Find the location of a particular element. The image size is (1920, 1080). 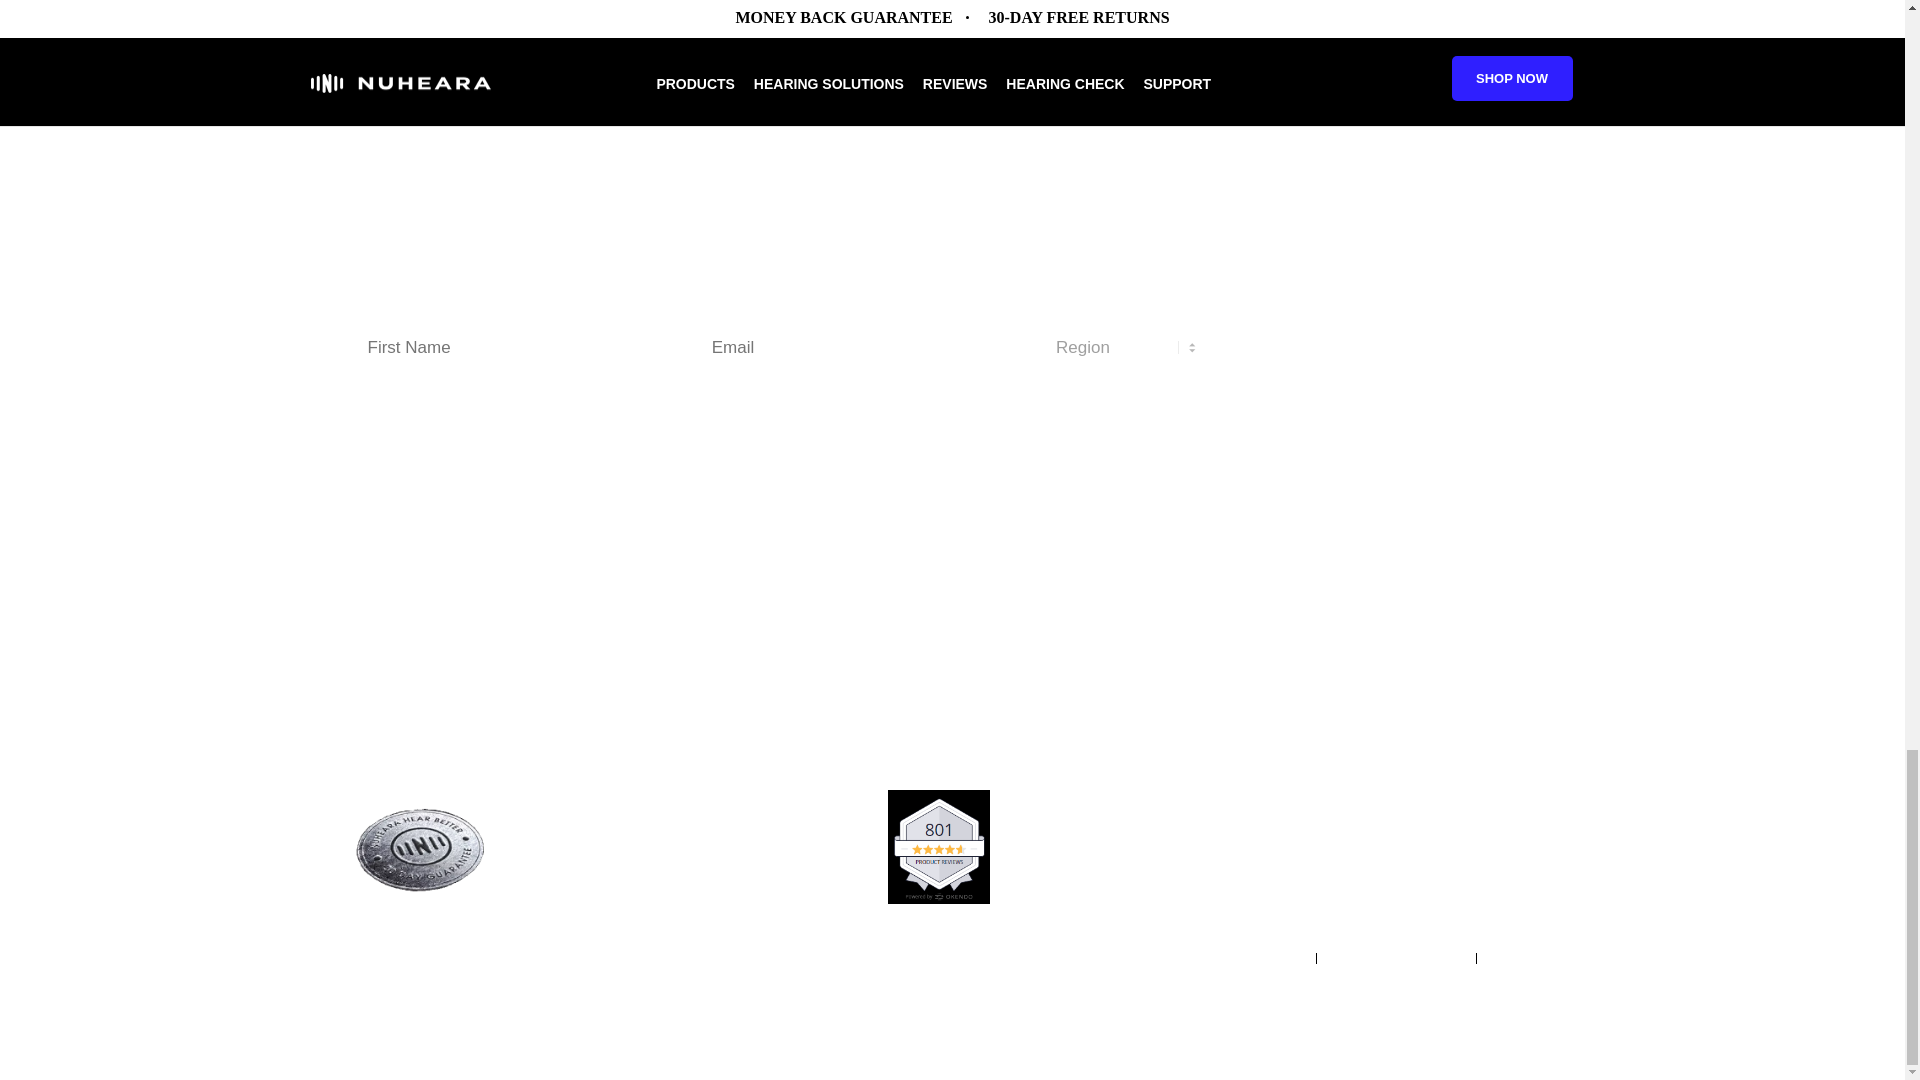

SIGN UP is located at coordinates (1324, 346).